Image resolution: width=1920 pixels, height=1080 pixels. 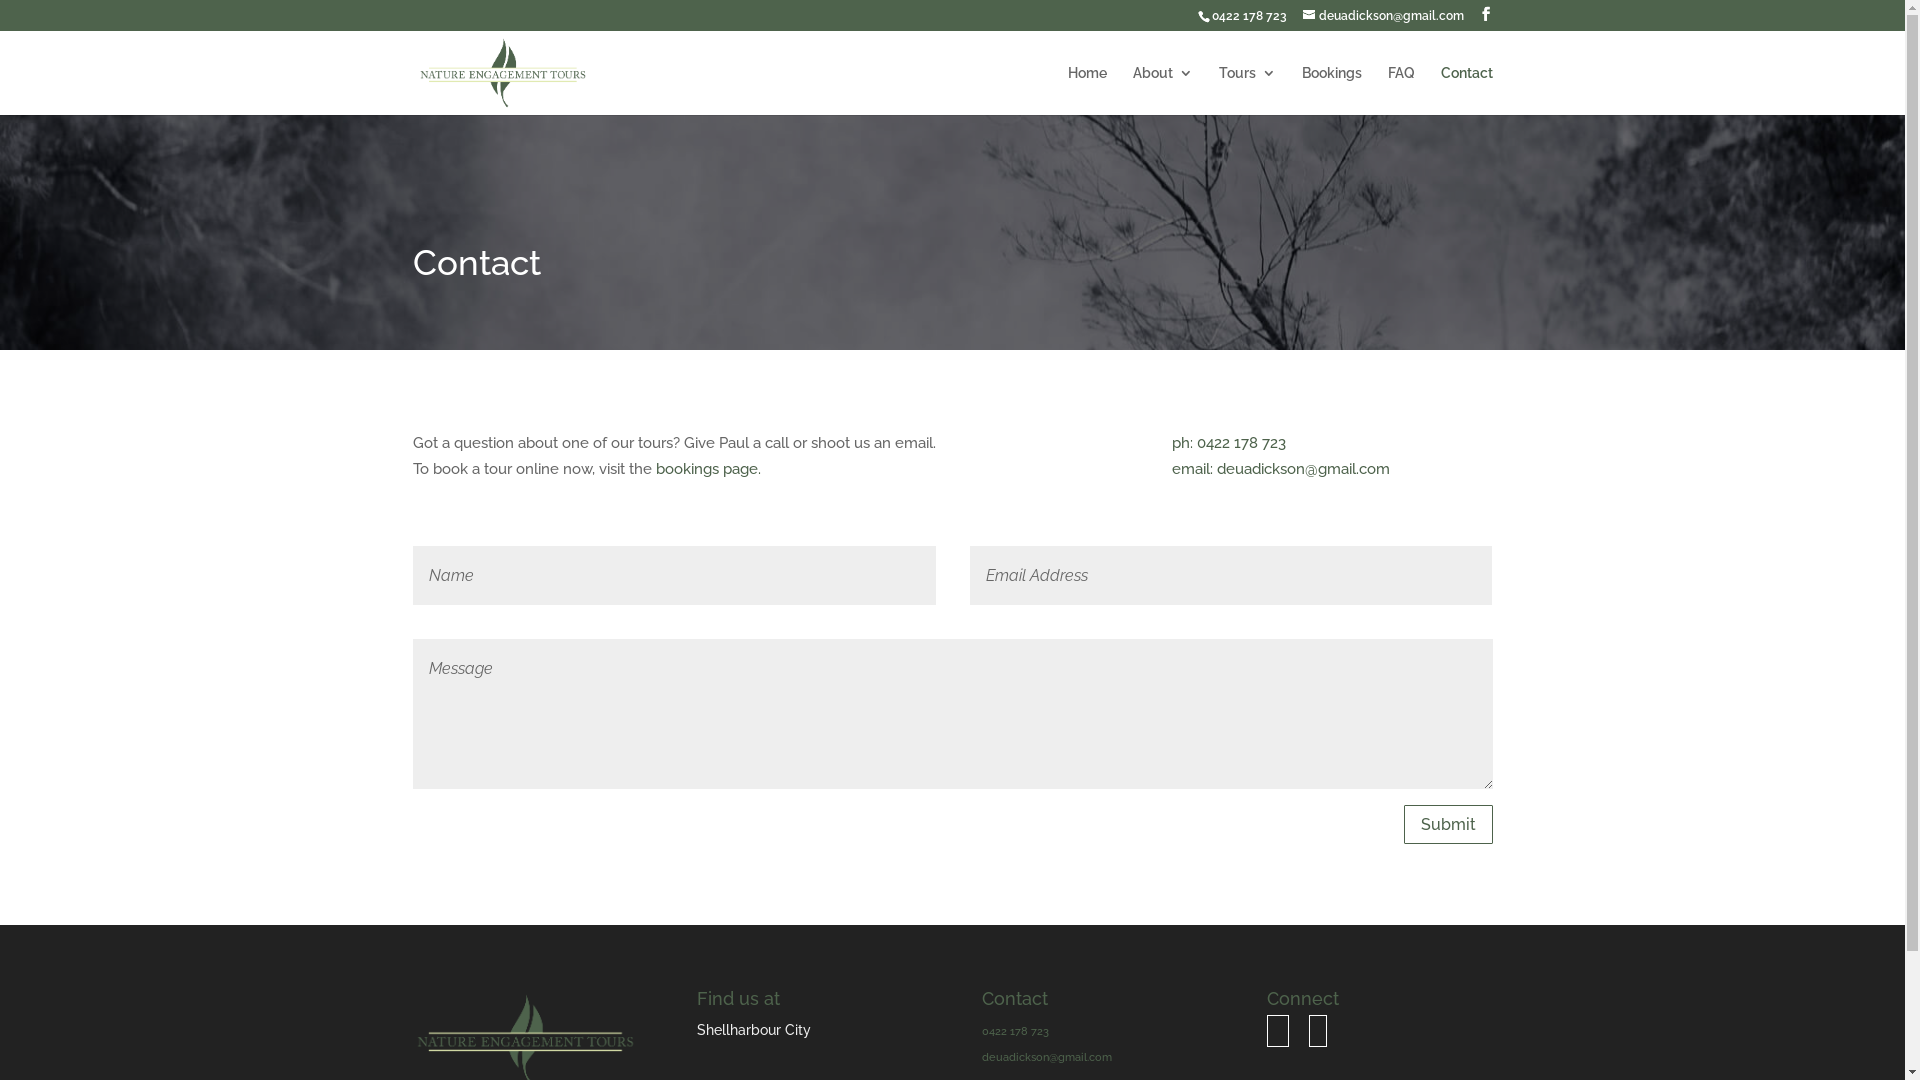 I want to click on Home, so click(x=1088, y=90).